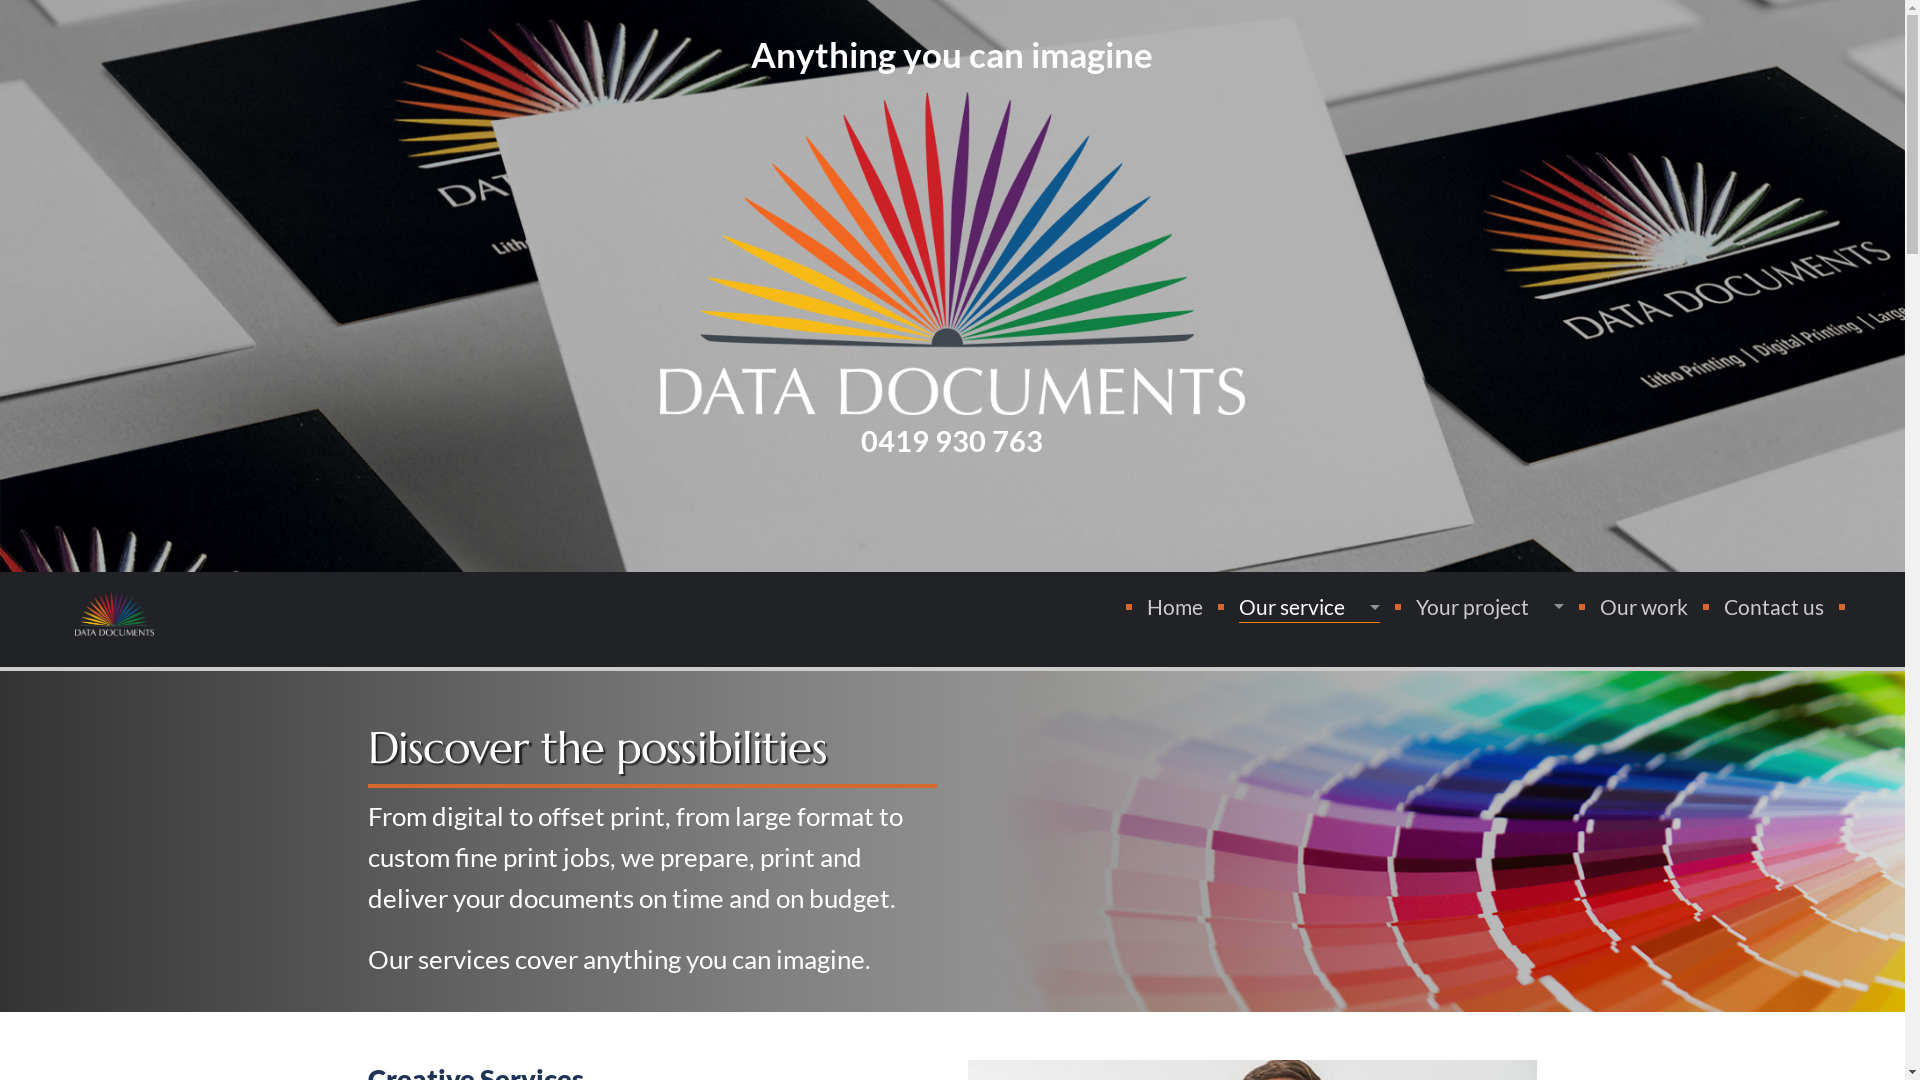 Image resolution: width=1920 pixels, height=1080 pixels. I want to click on Preparing artwork, so click(1482, 644).